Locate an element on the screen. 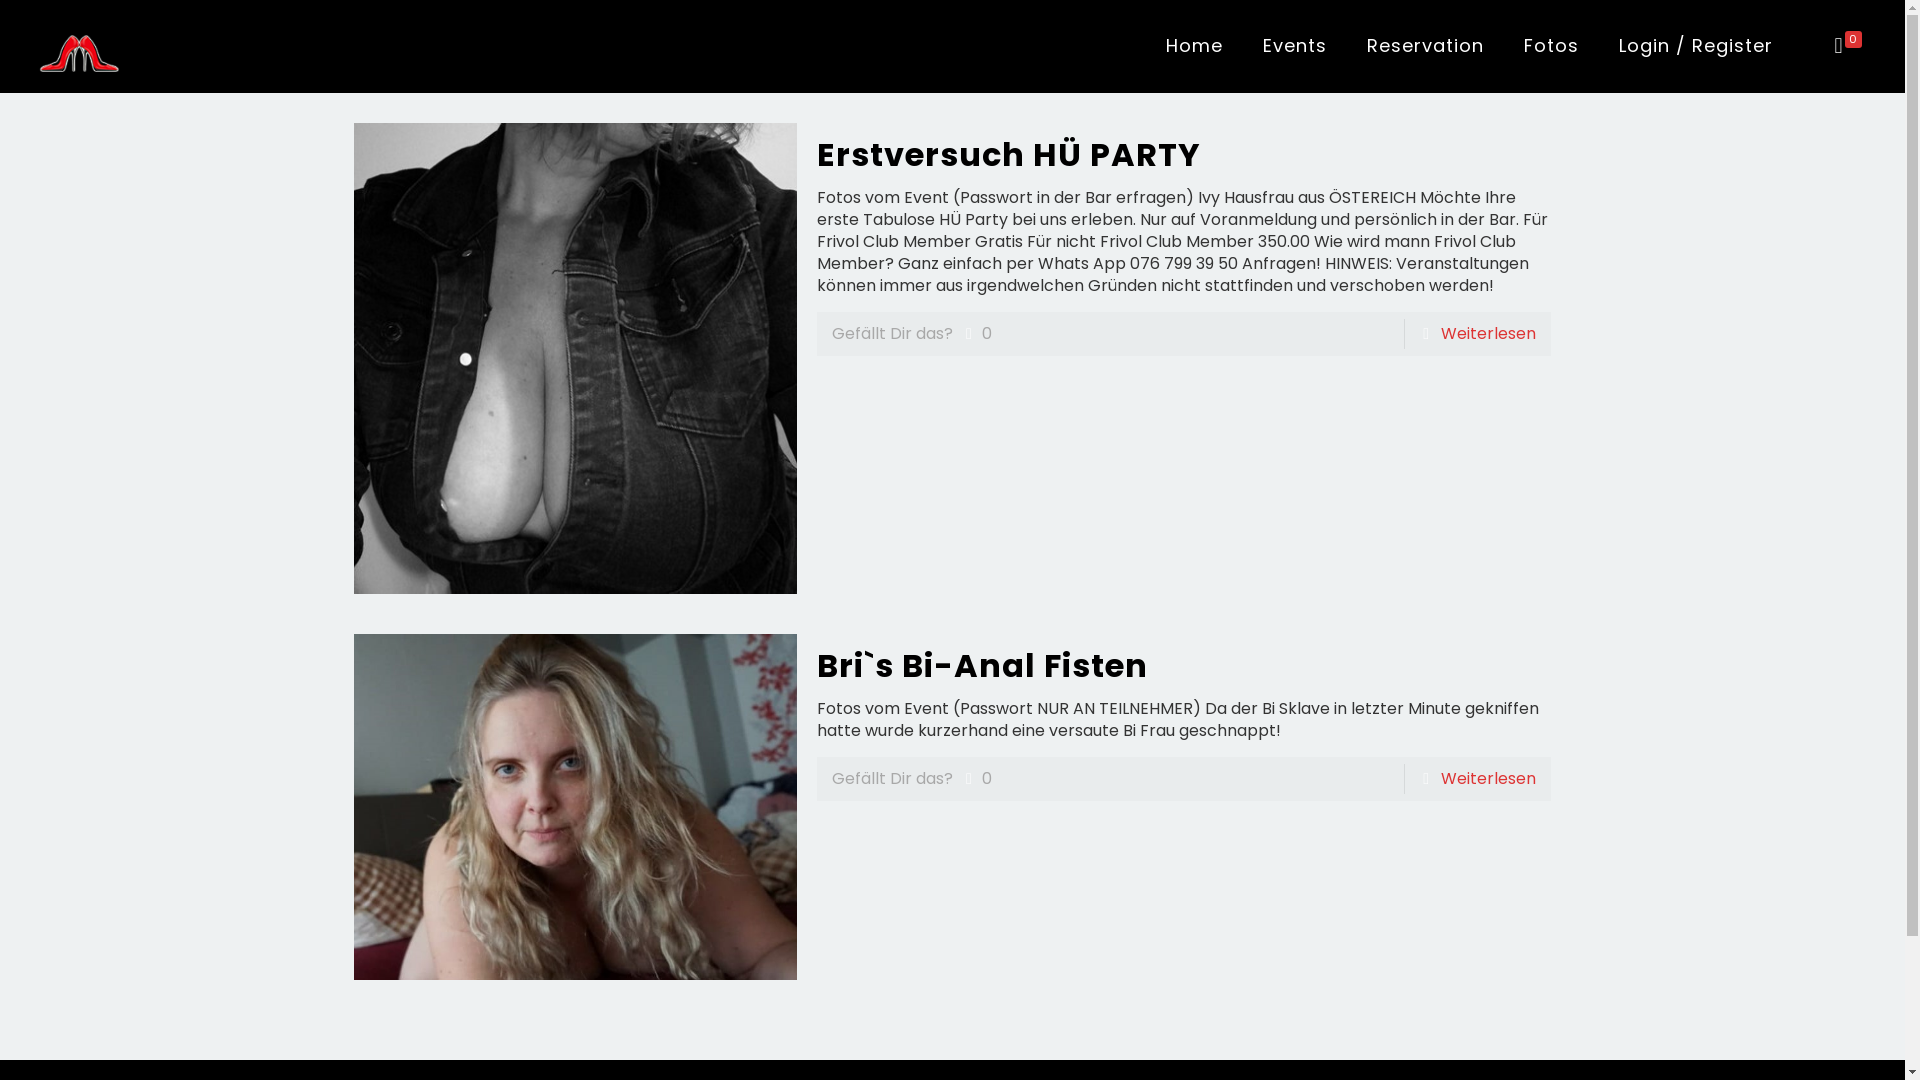 This screenshot has height=1080, width=1920. Fotos is located at coordinates (1552, 46).